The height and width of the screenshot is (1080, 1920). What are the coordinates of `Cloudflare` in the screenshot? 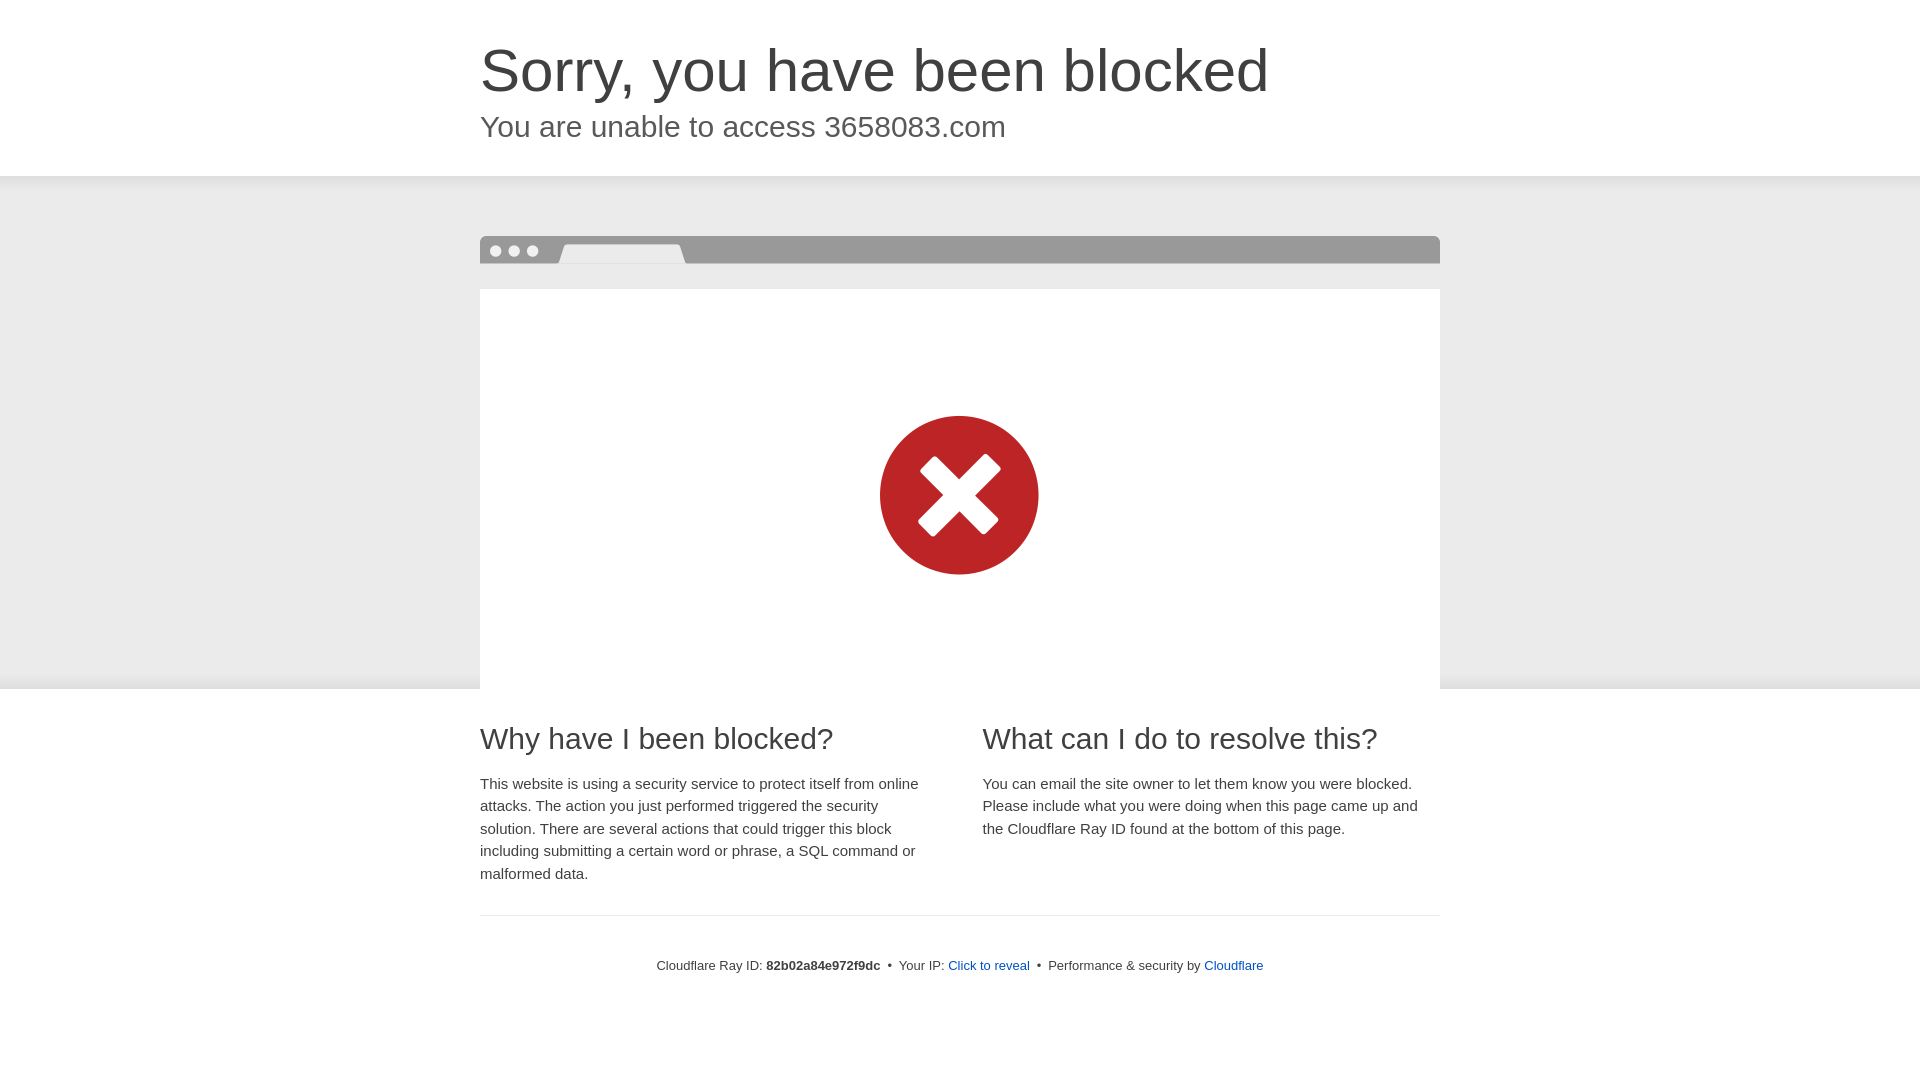 It's located at (1234, 966).